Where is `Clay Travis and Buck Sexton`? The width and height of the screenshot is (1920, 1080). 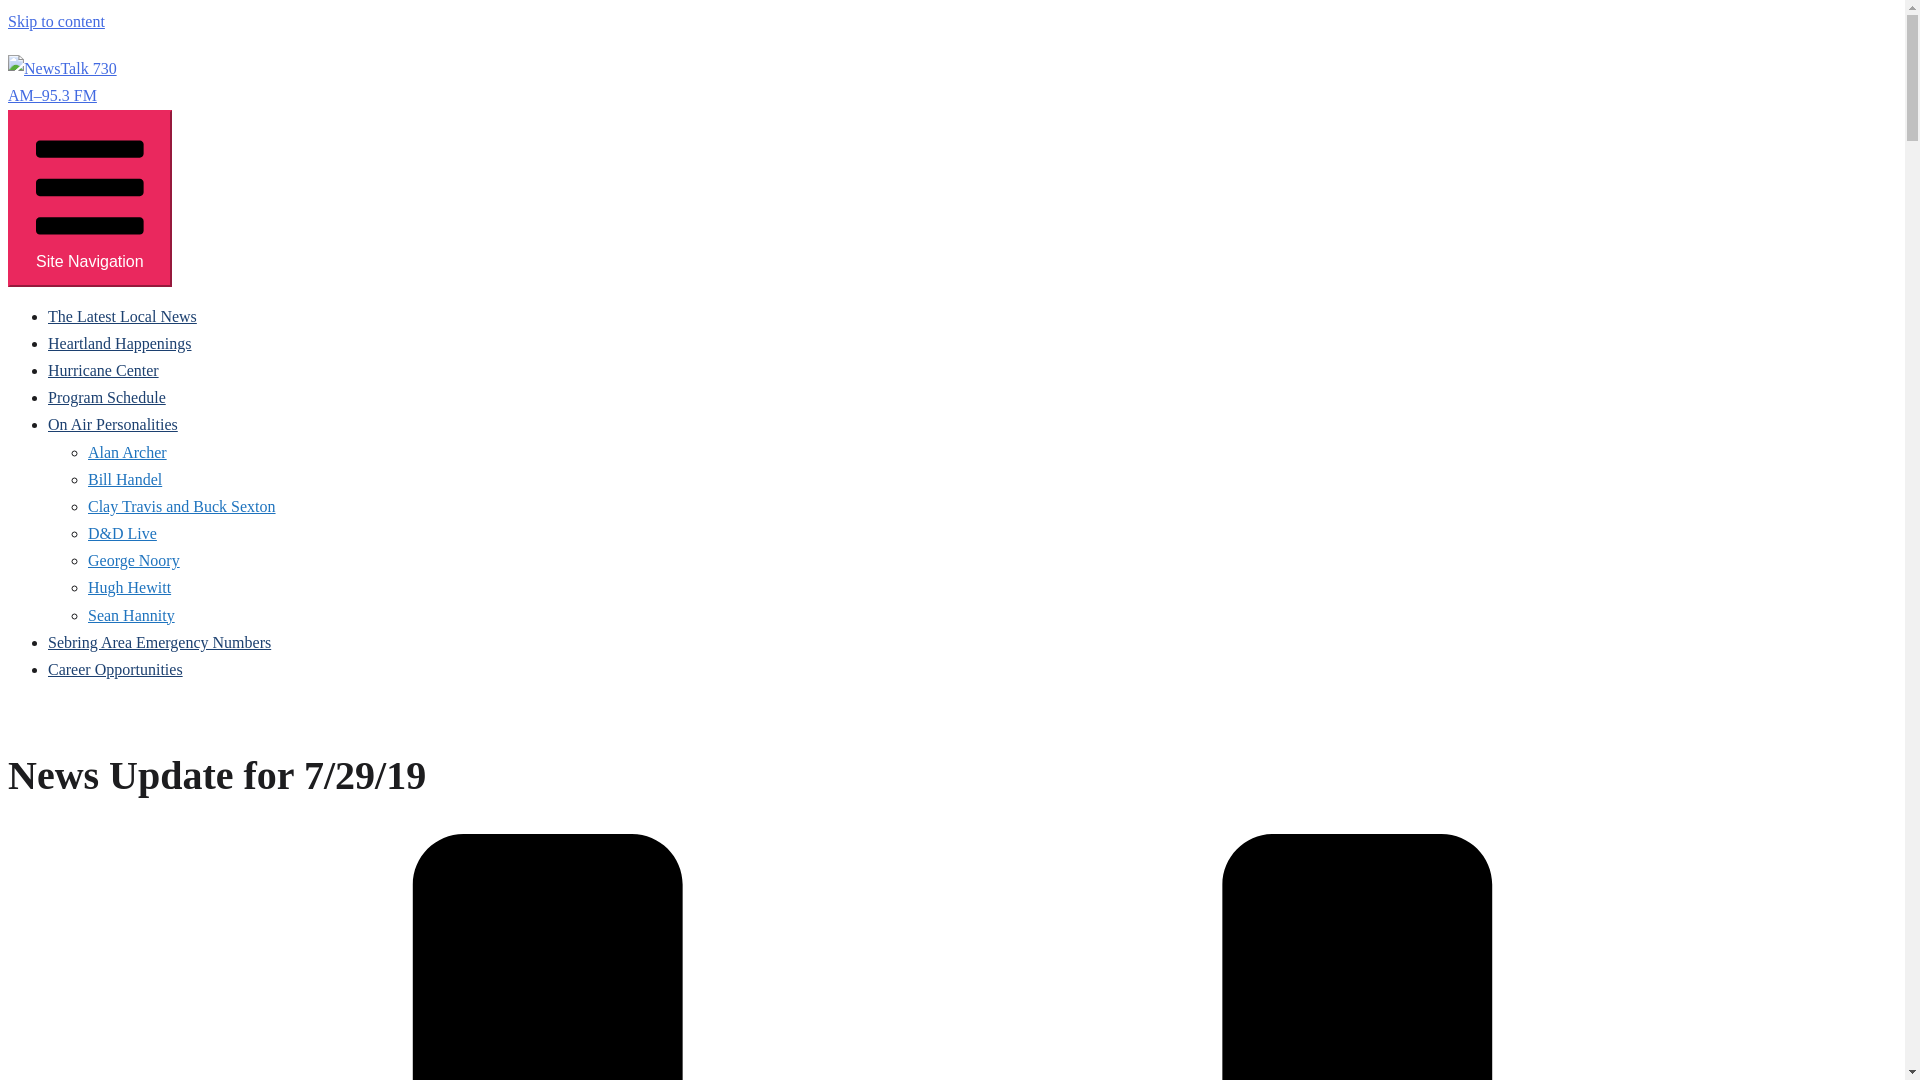
Clay Travis and Buck Sexton is located at coordinates (182, 506).